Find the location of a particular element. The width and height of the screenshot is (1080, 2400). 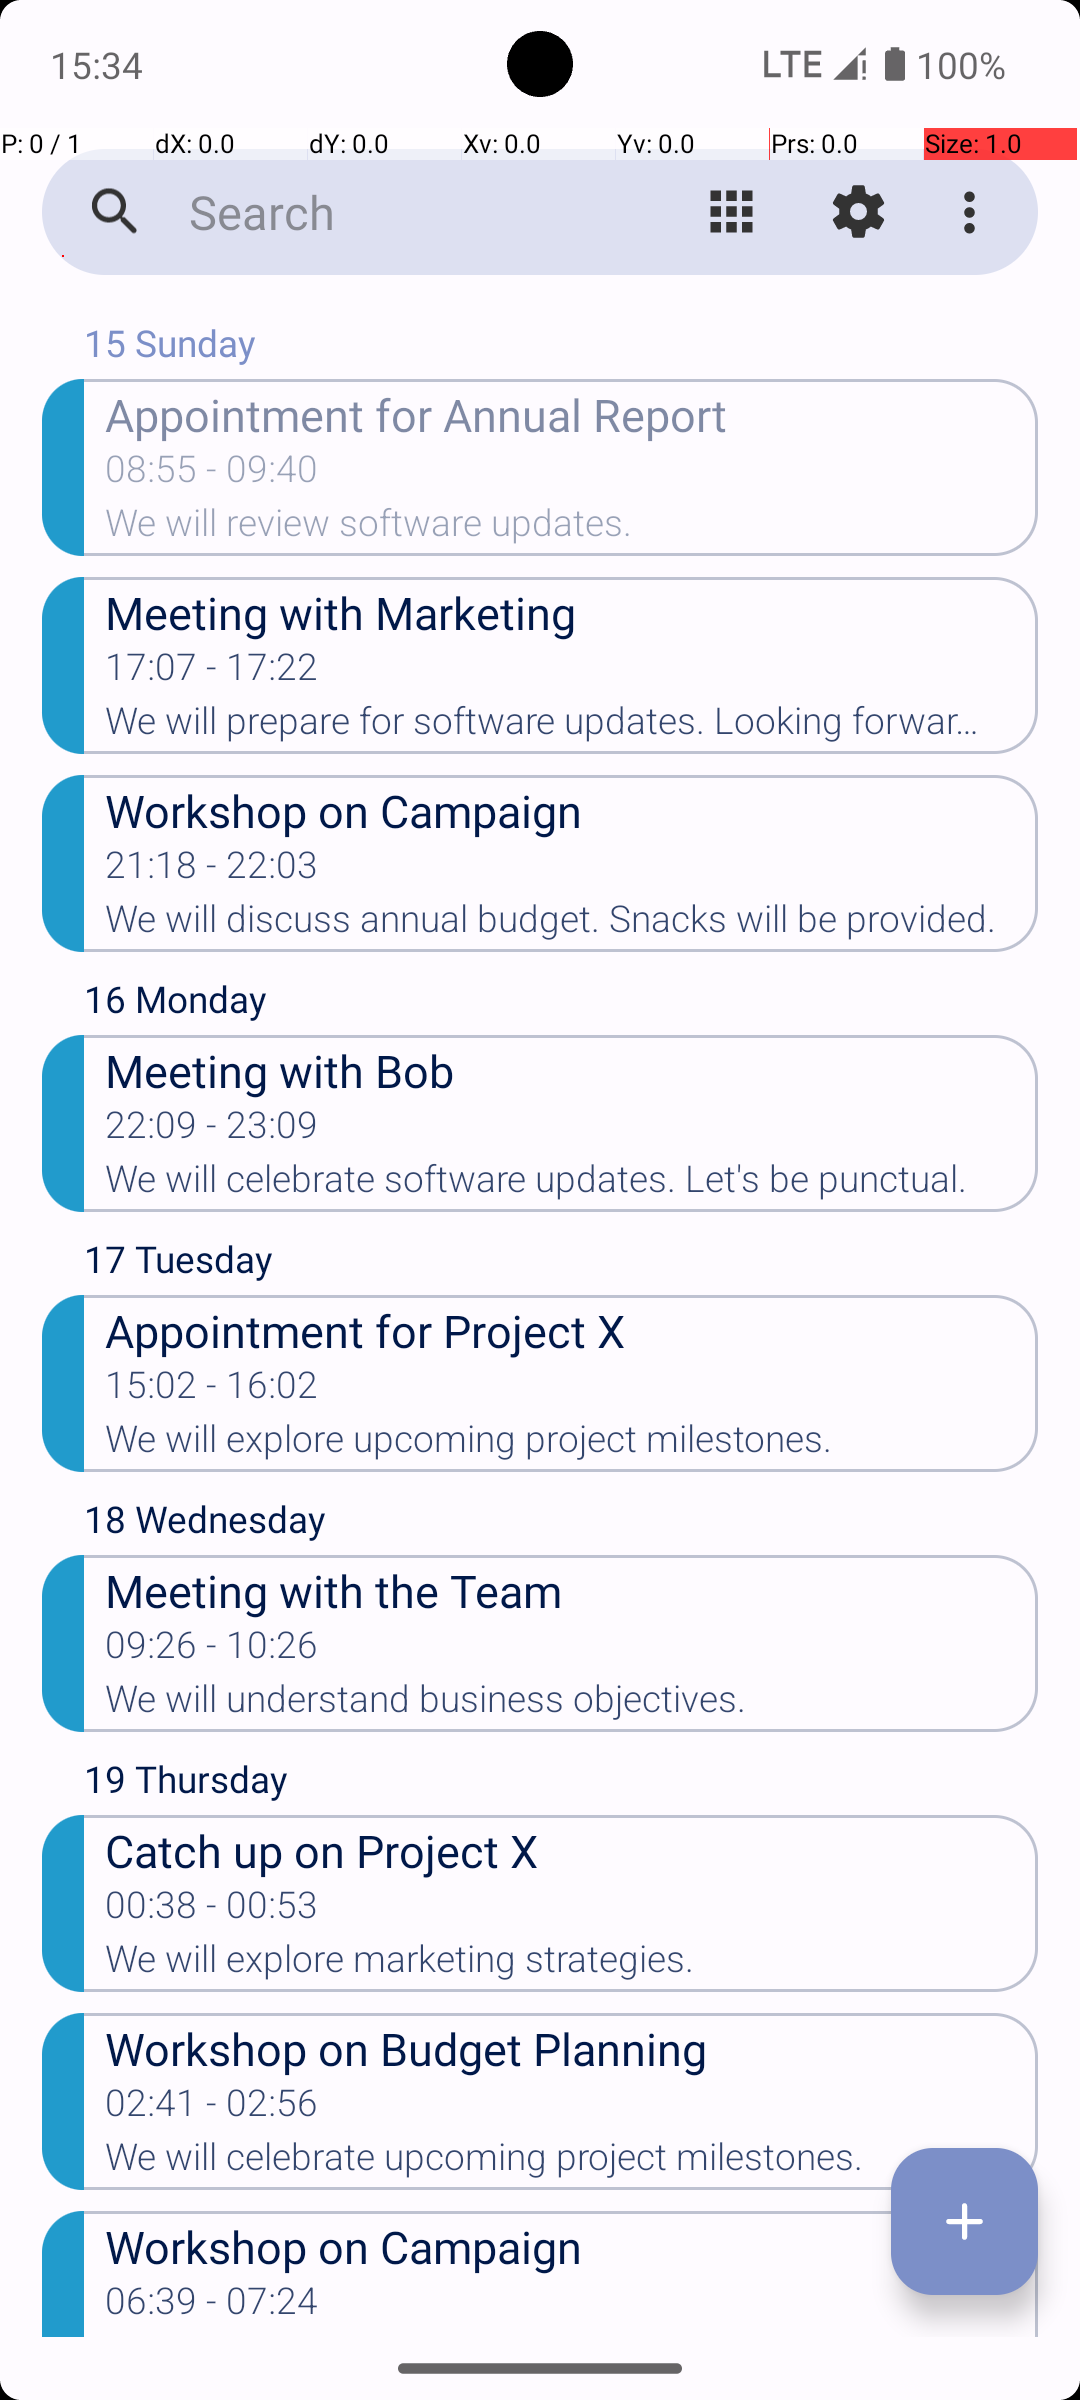

We will celebrate upcoming project milestones. is located at coordinates (572, 2163).